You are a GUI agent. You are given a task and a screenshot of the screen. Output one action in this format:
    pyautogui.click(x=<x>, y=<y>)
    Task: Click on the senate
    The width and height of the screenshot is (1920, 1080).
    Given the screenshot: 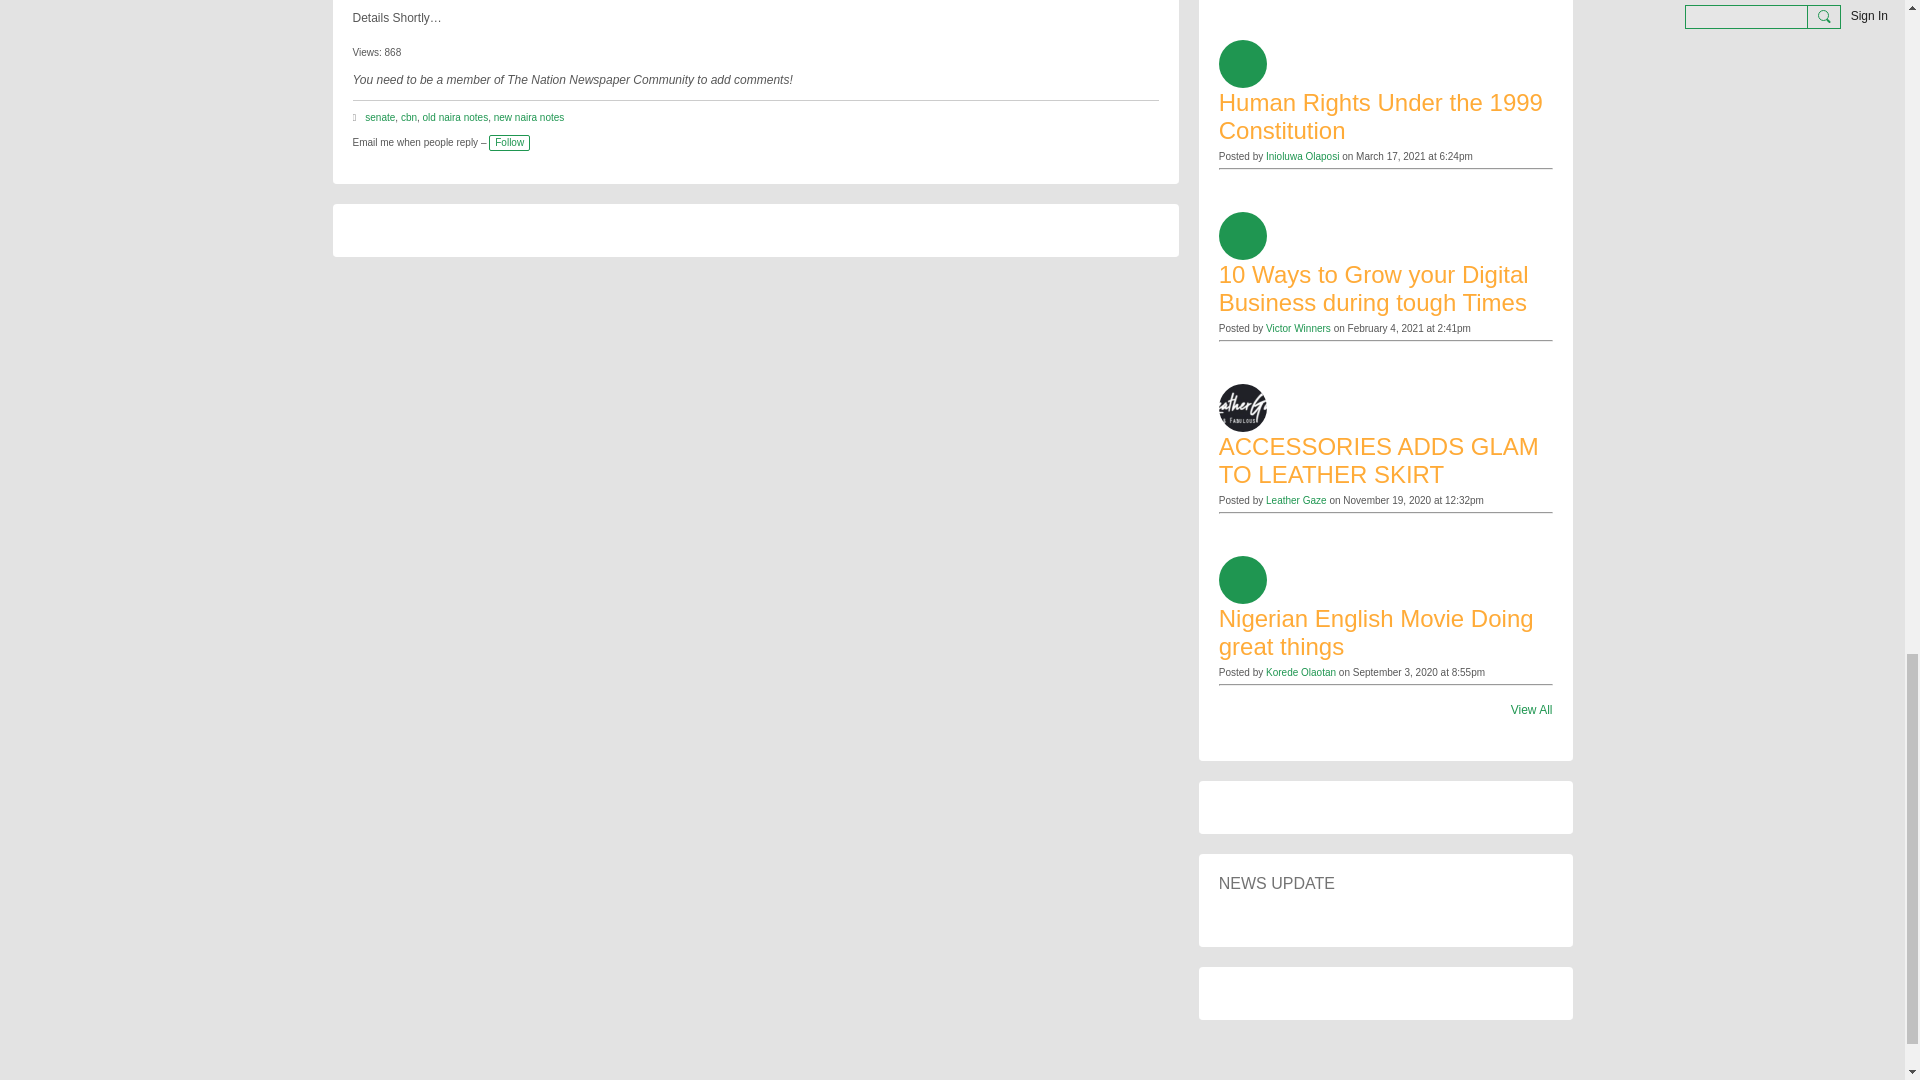 What is the action you would take?
    pyautogui.click(x=380, y=118)
    